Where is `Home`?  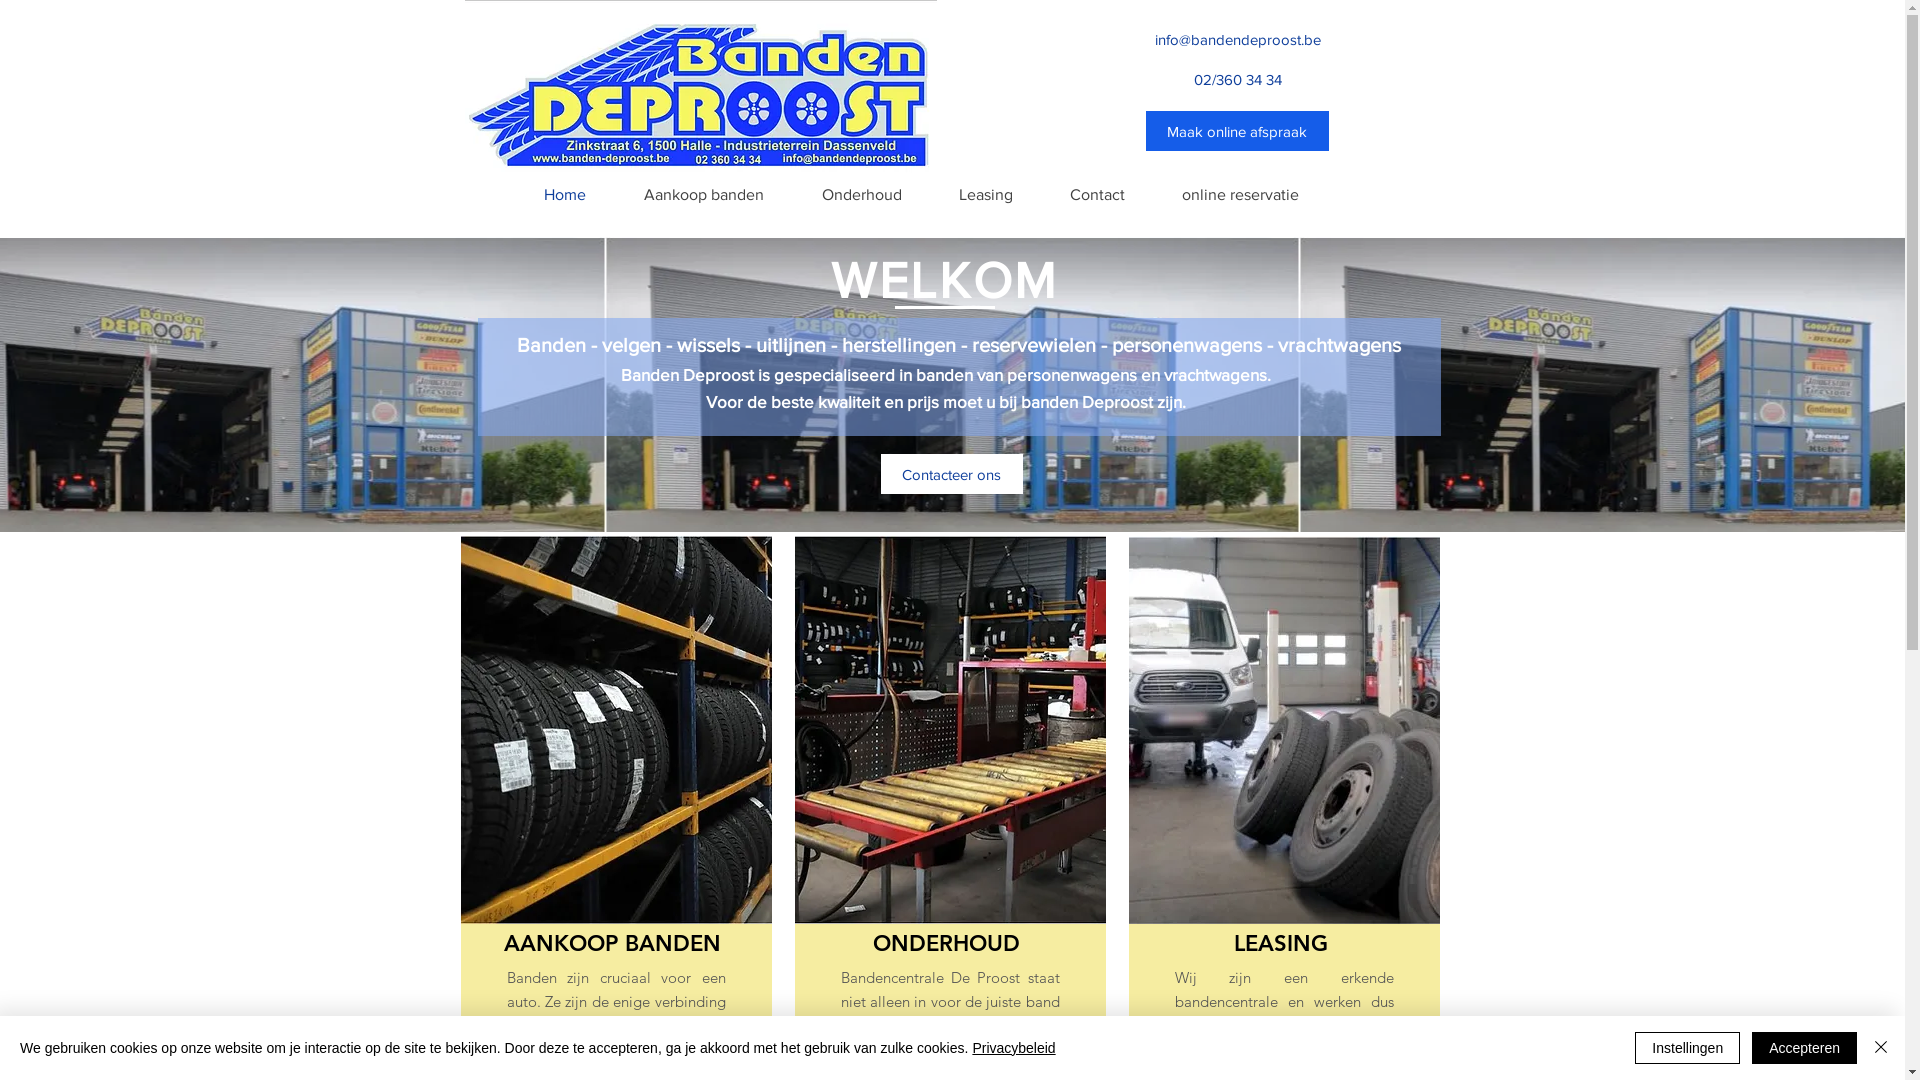
Home is located at coordinates (564, 195).